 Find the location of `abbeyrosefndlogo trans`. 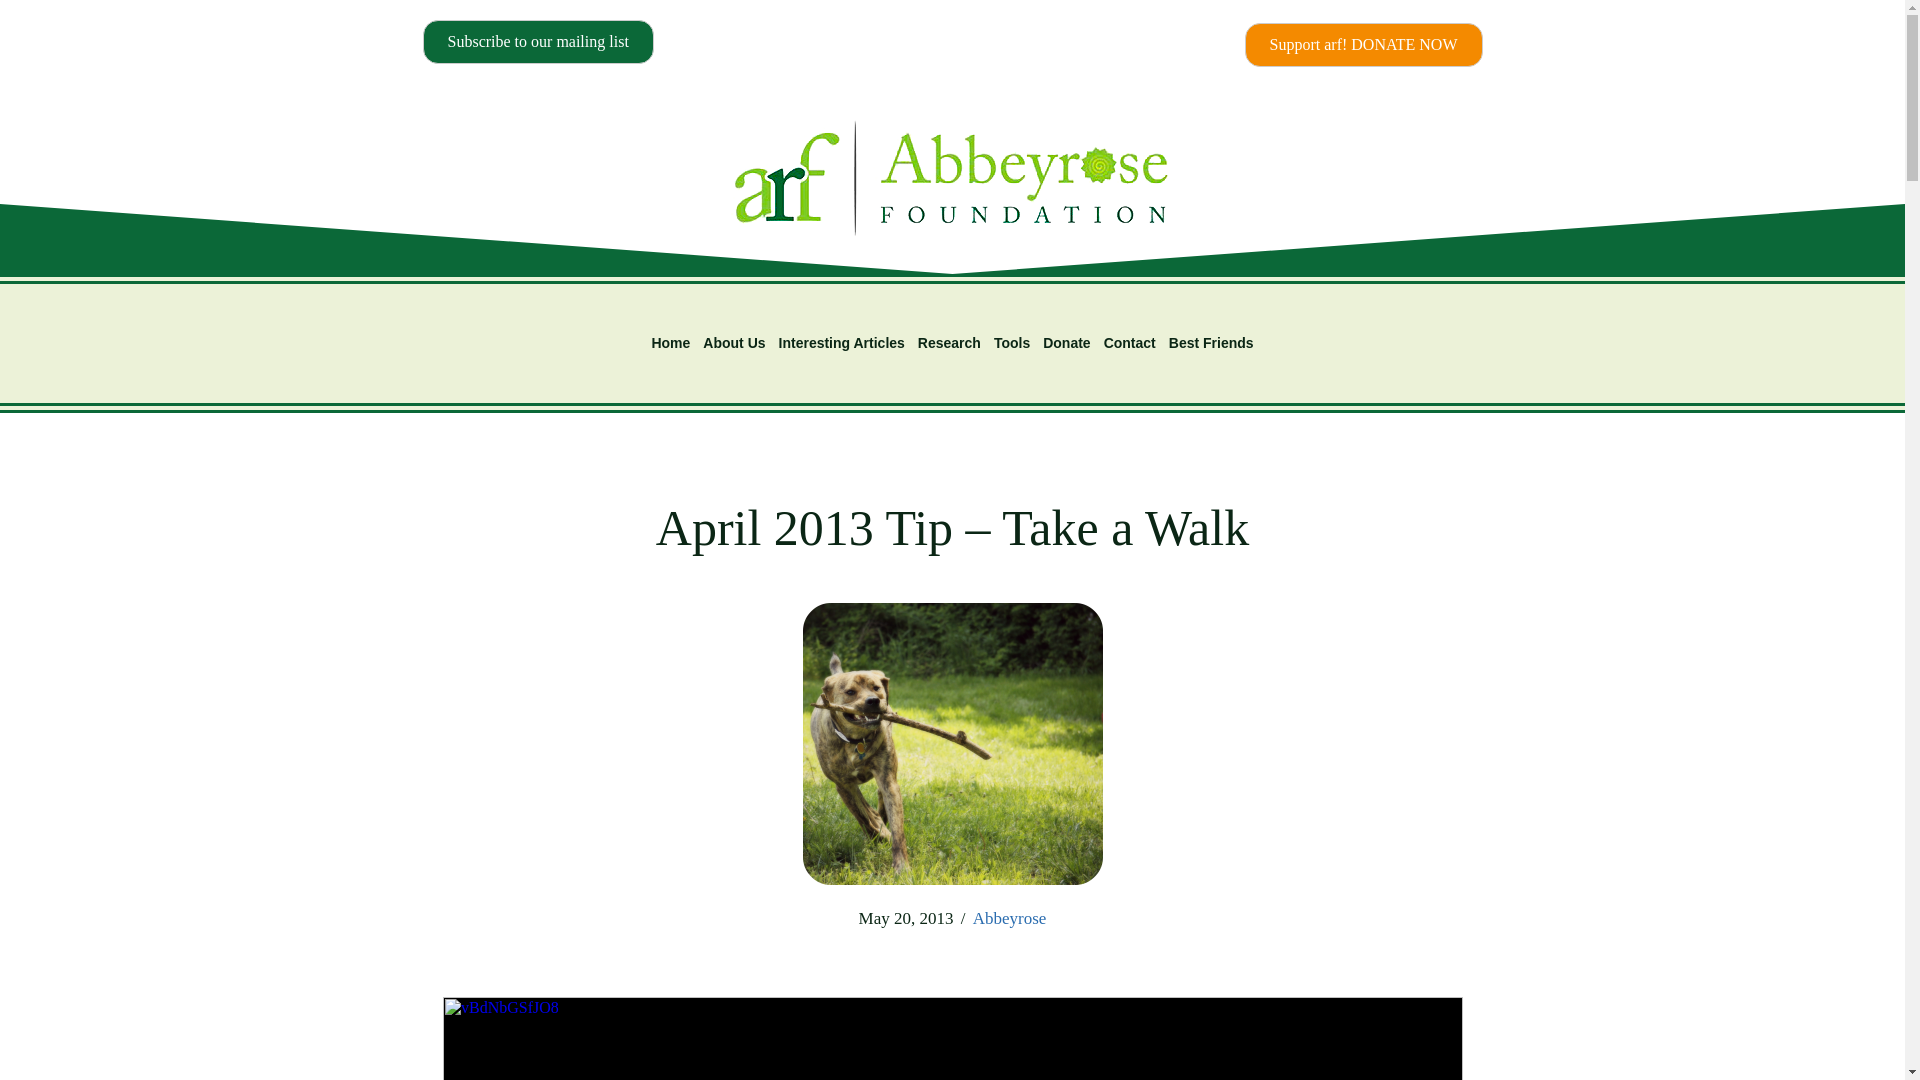

abbeyrosefndlogo trans is located at coordinates (951, 181).